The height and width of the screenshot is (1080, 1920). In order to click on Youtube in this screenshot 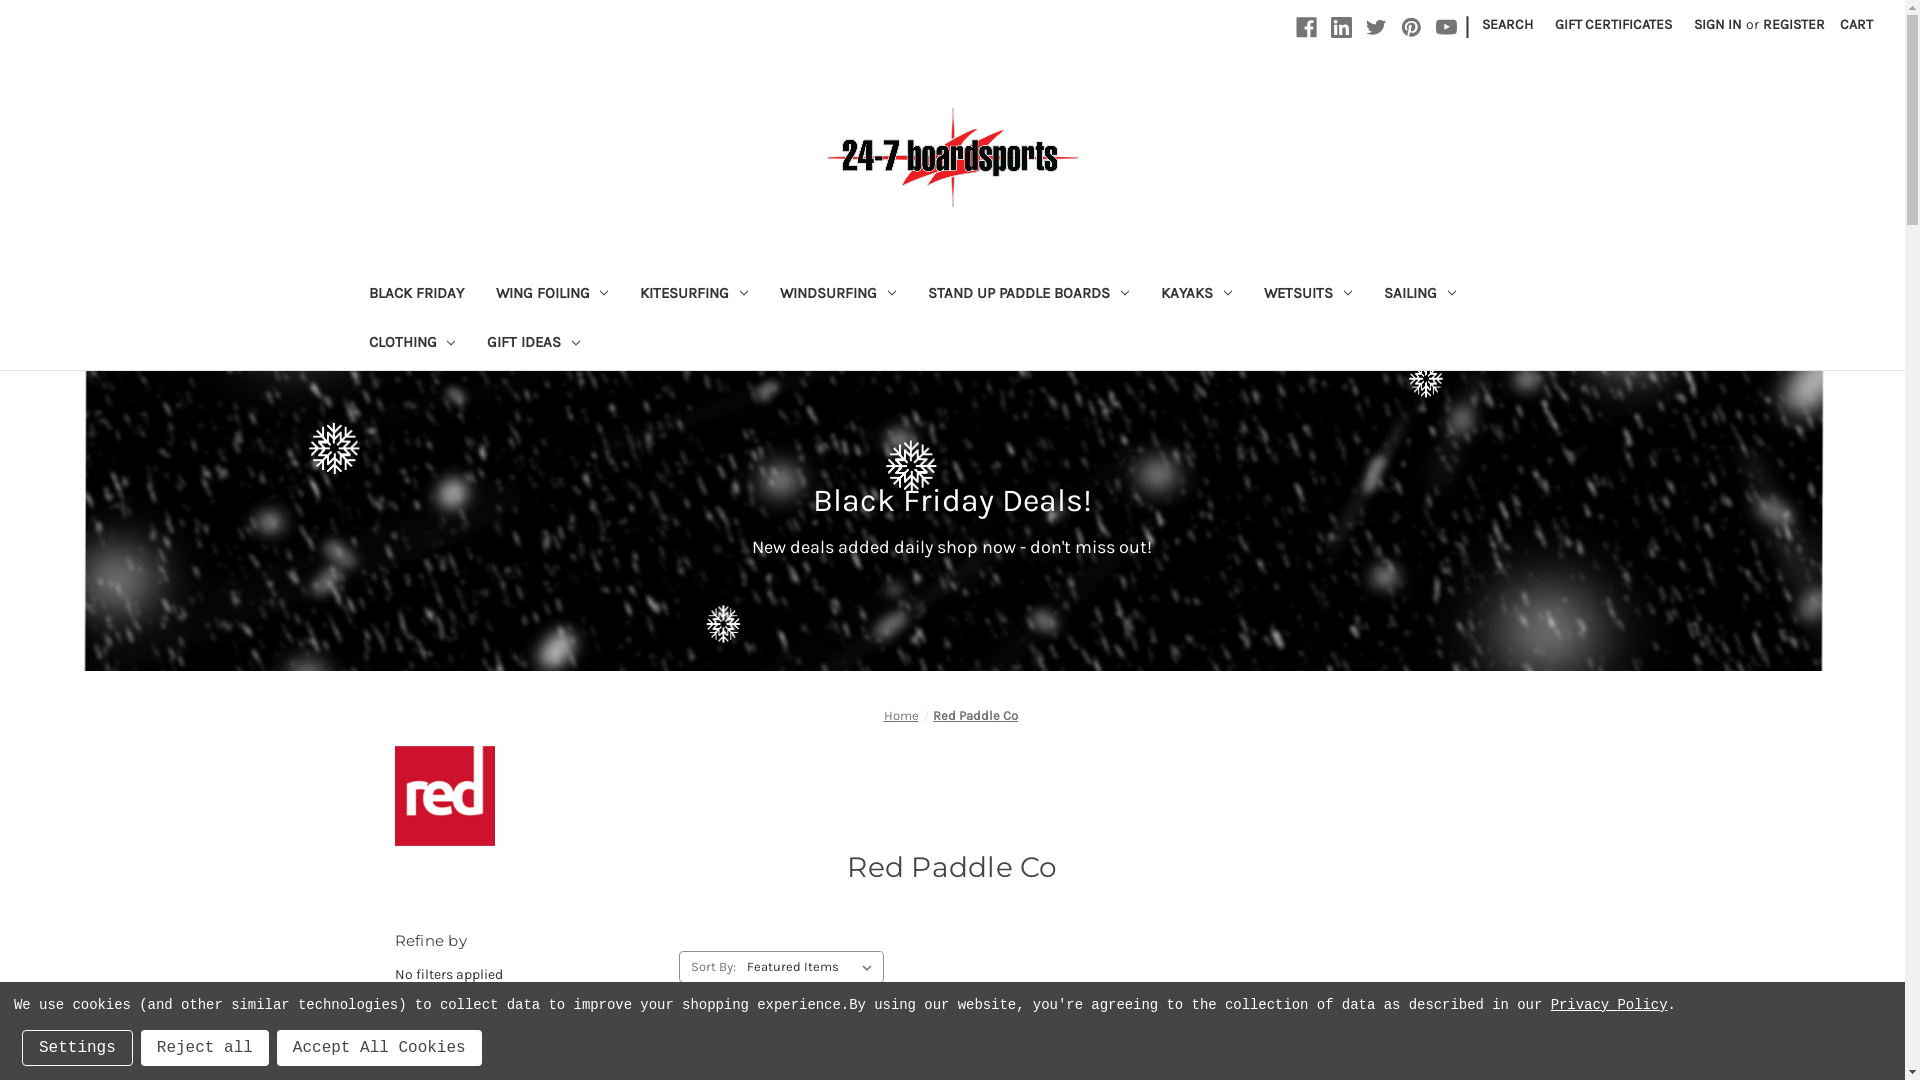, I will do `click(1446, 28)`.